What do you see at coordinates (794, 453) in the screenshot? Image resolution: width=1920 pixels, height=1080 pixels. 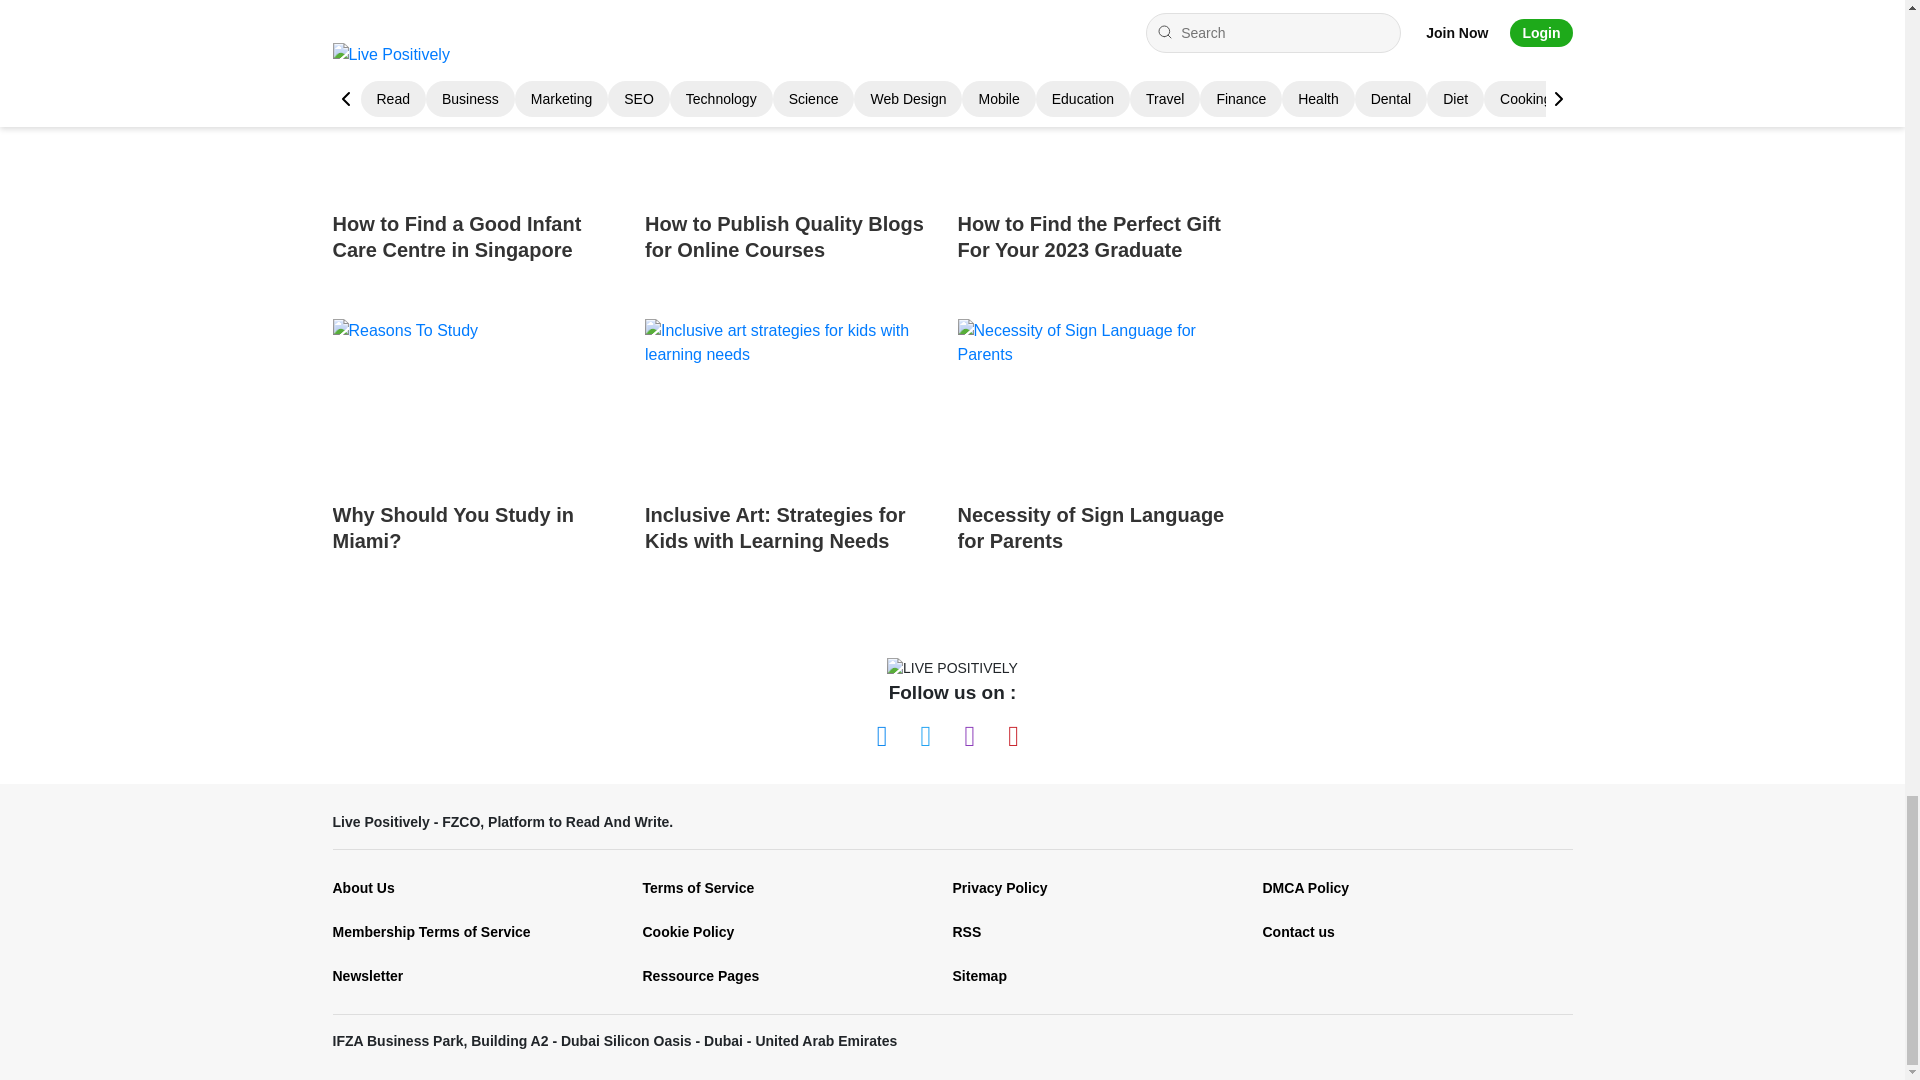 I see `Inclusive Art: Strategies for Kids with Learning Needs` at bounding box center [794, 453].